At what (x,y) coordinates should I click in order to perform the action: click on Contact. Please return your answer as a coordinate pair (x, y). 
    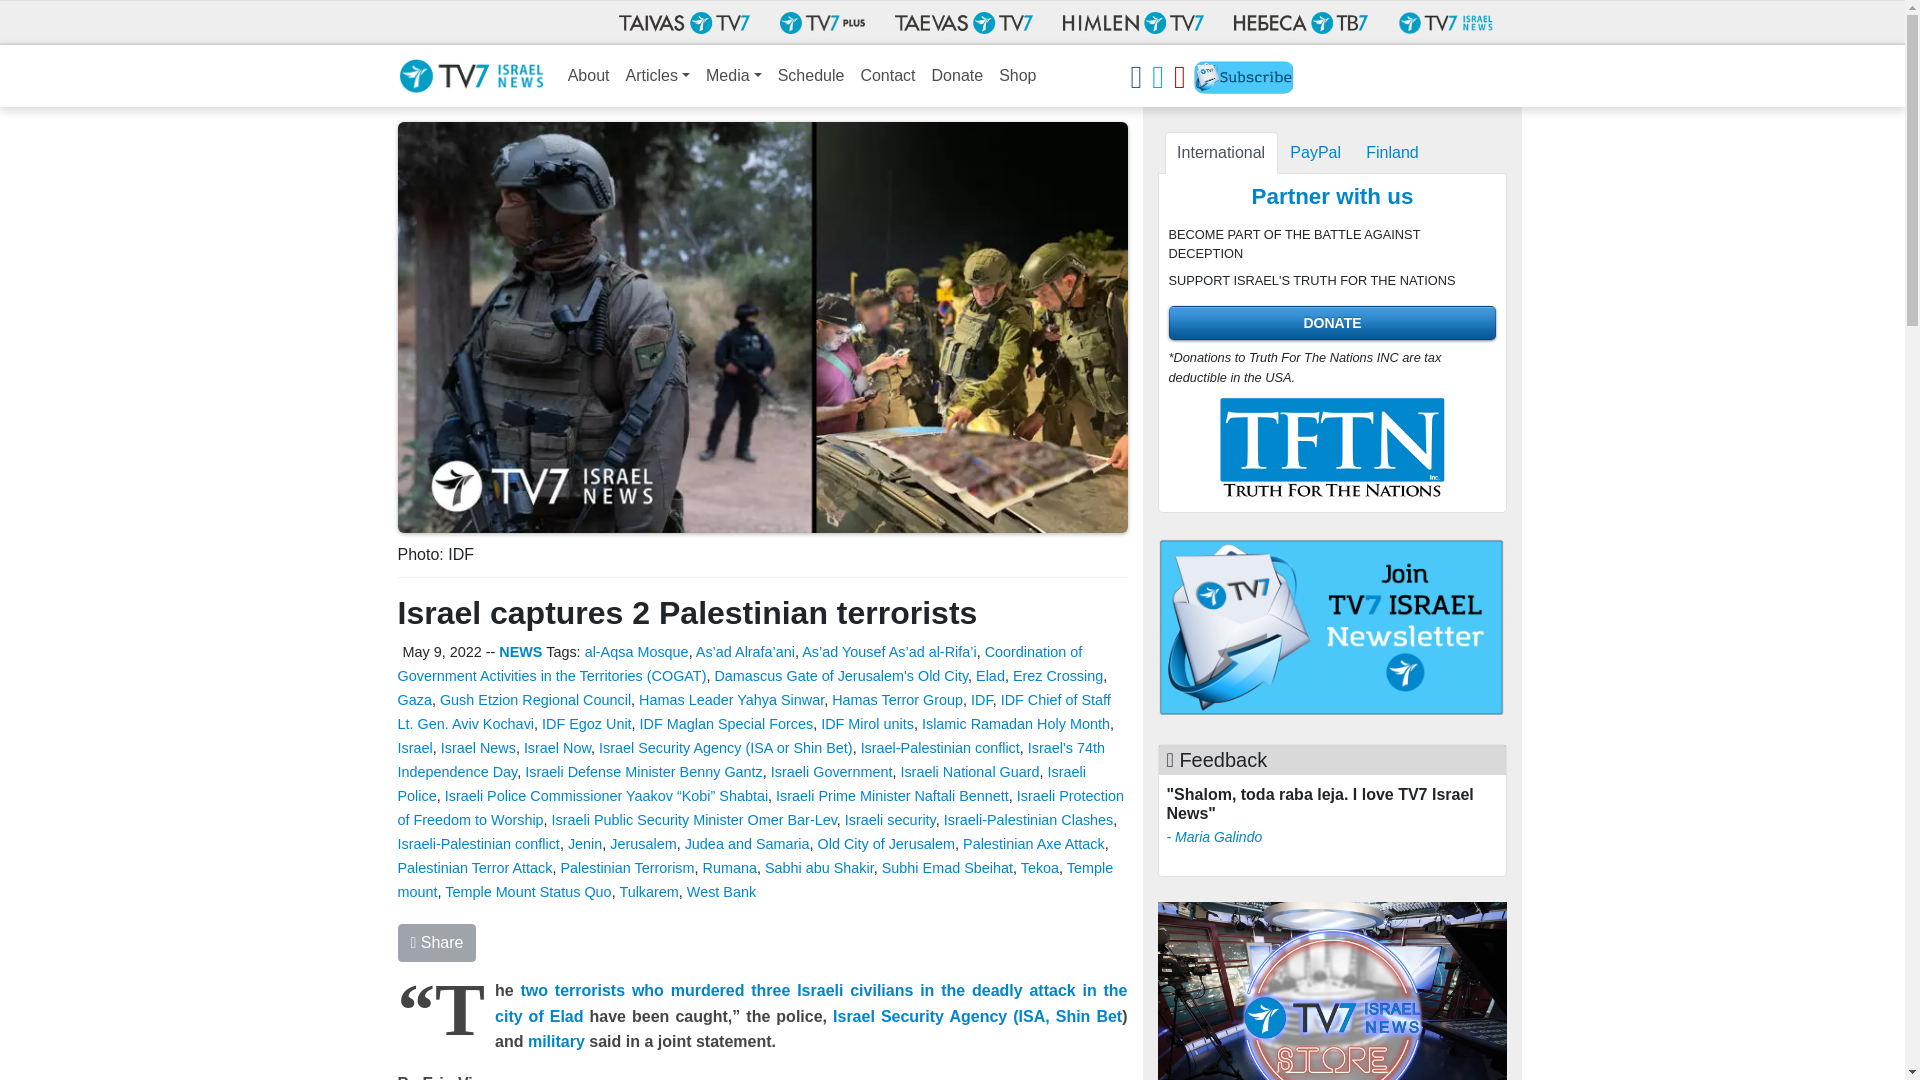
    Looking at the image, I should click on (888, 76).